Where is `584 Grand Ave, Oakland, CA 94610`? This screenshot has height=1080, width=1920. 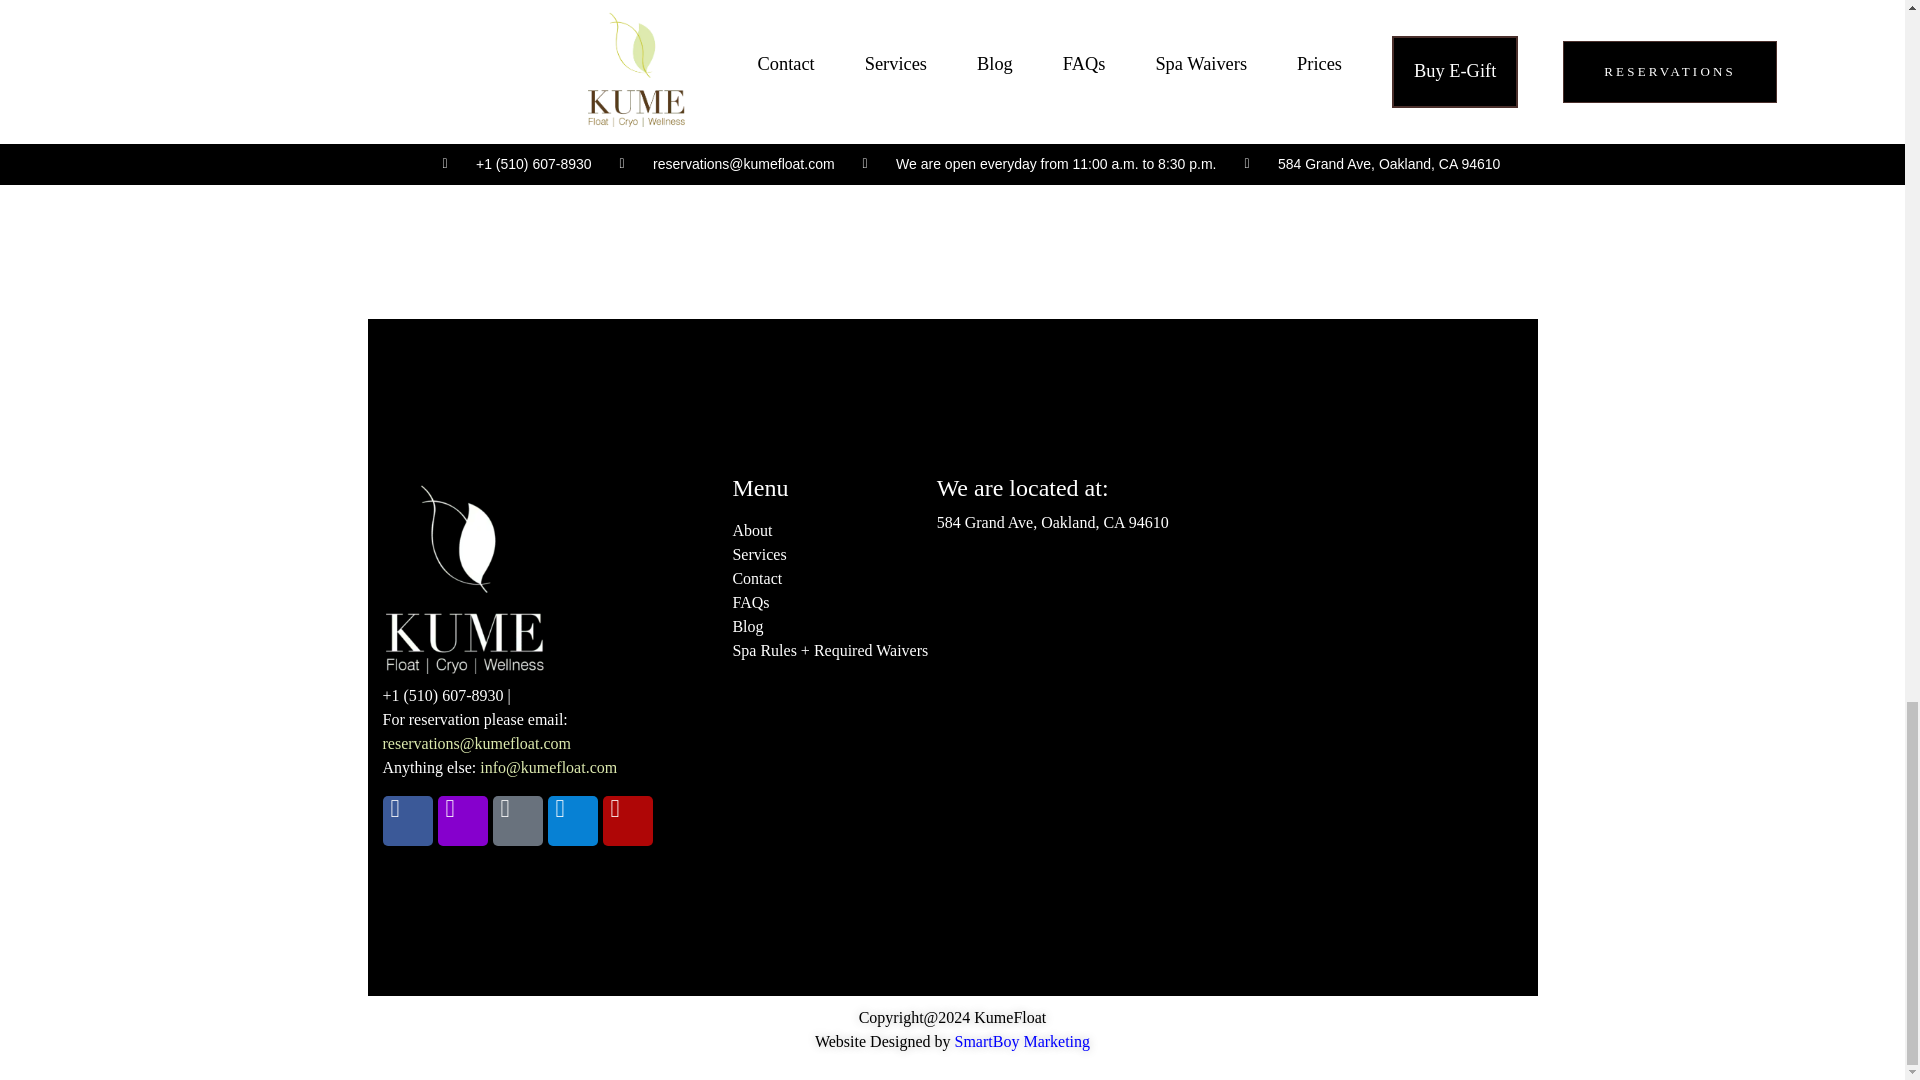
584 Grand Ave, Oakland, CA 94610 is located at coordinates (1225, 720).